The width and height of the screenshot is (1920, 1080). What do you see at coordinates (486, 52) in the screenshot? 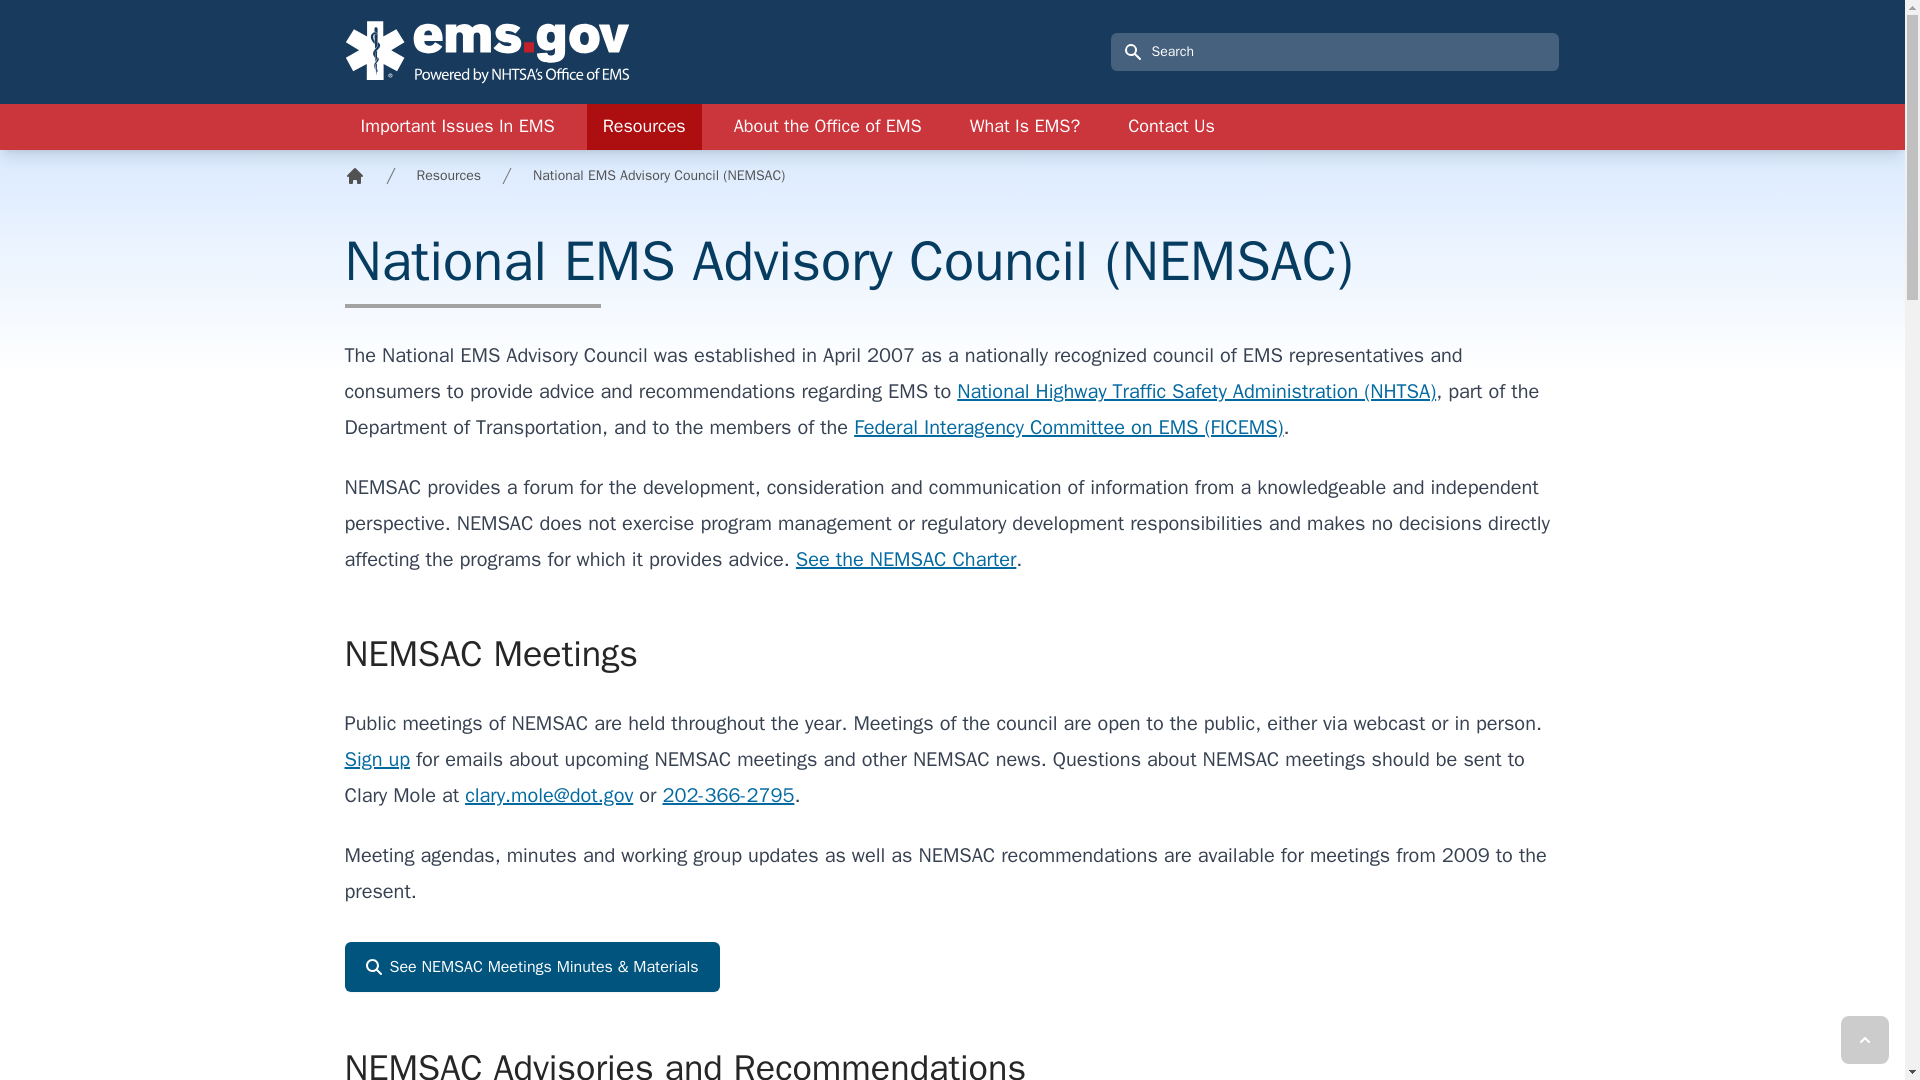
I see `EMS.gov` at bounding box center [486, 52].